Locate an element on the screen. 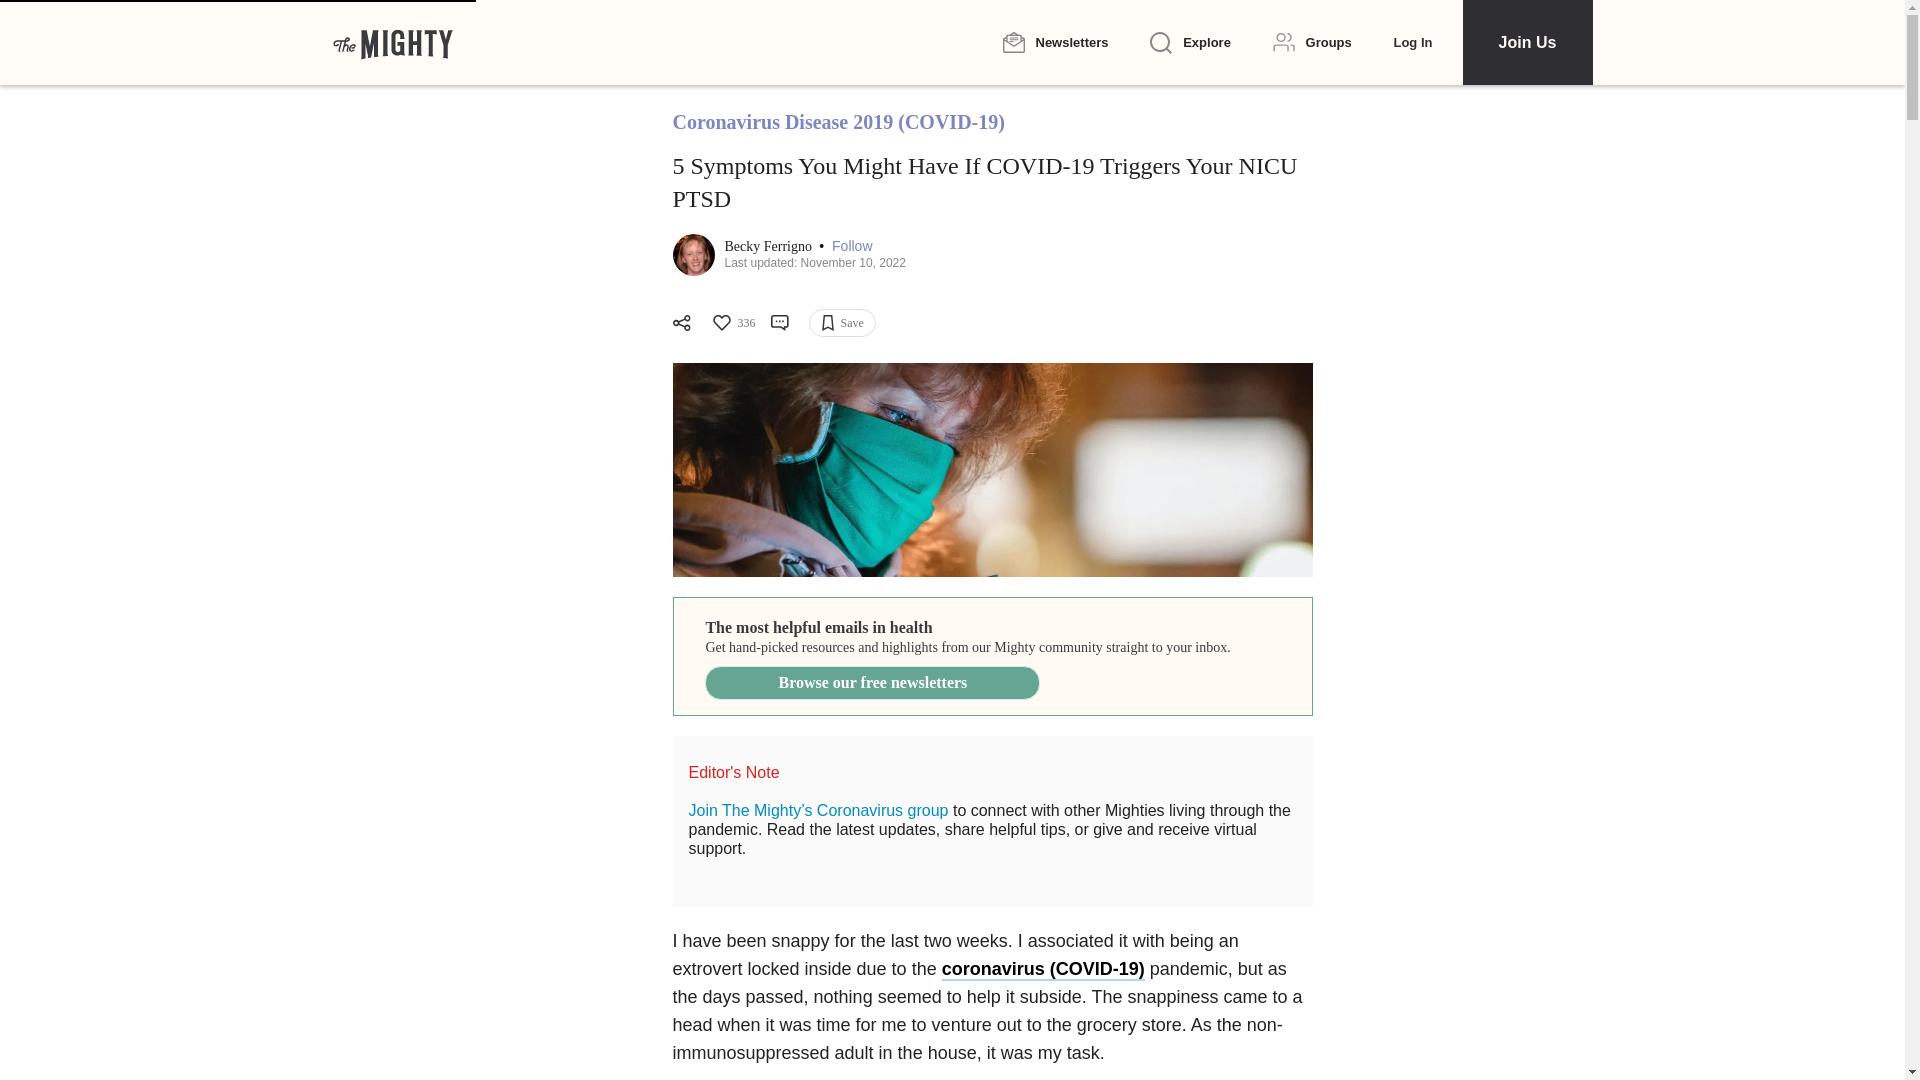 The image size is (1920, 1080). Newsletters is located at coordinates (1054, 42).